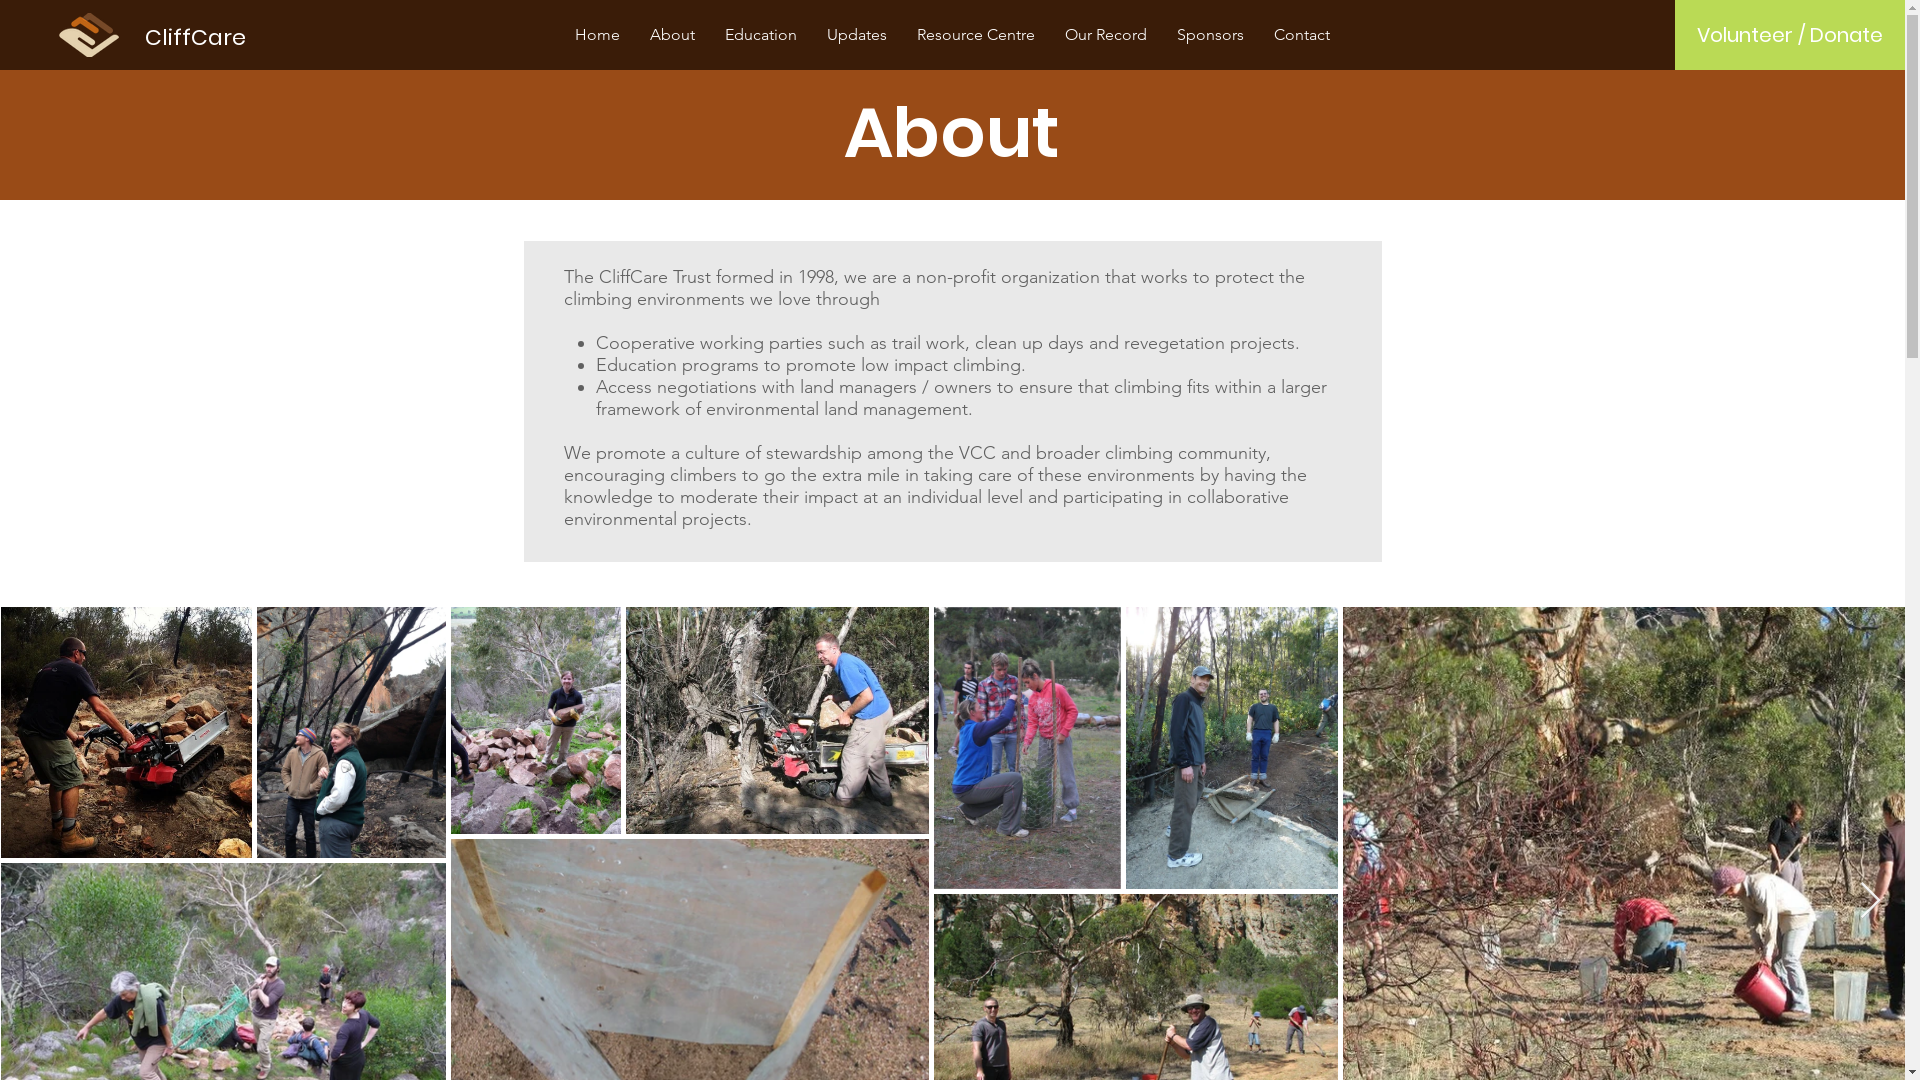 The width and height of the screenshot is (1920, 1080). What do you see at coordinates (761, 34) in the screenshot?
I see `Education` at bounding box center [761, 34].